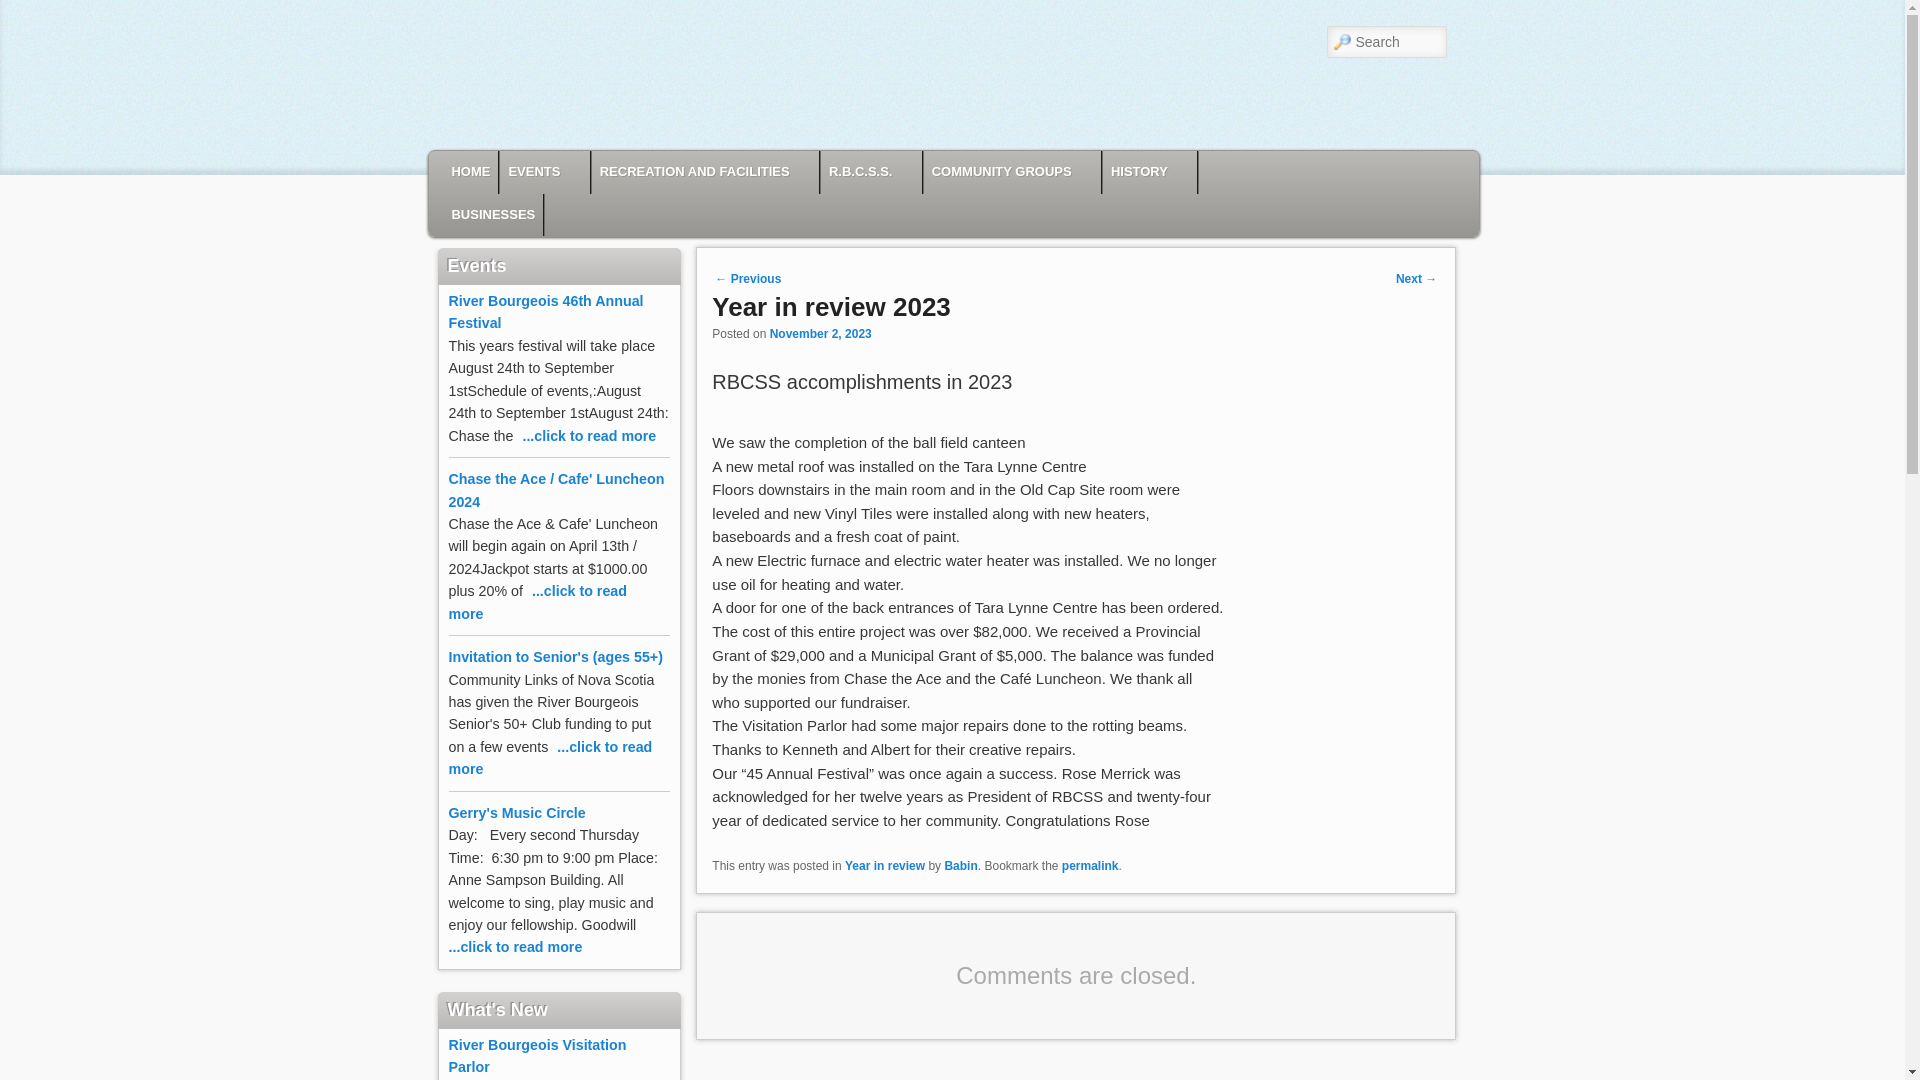  I want to click on River Bourgeois 46th Annual Festival, so click(587, 435).